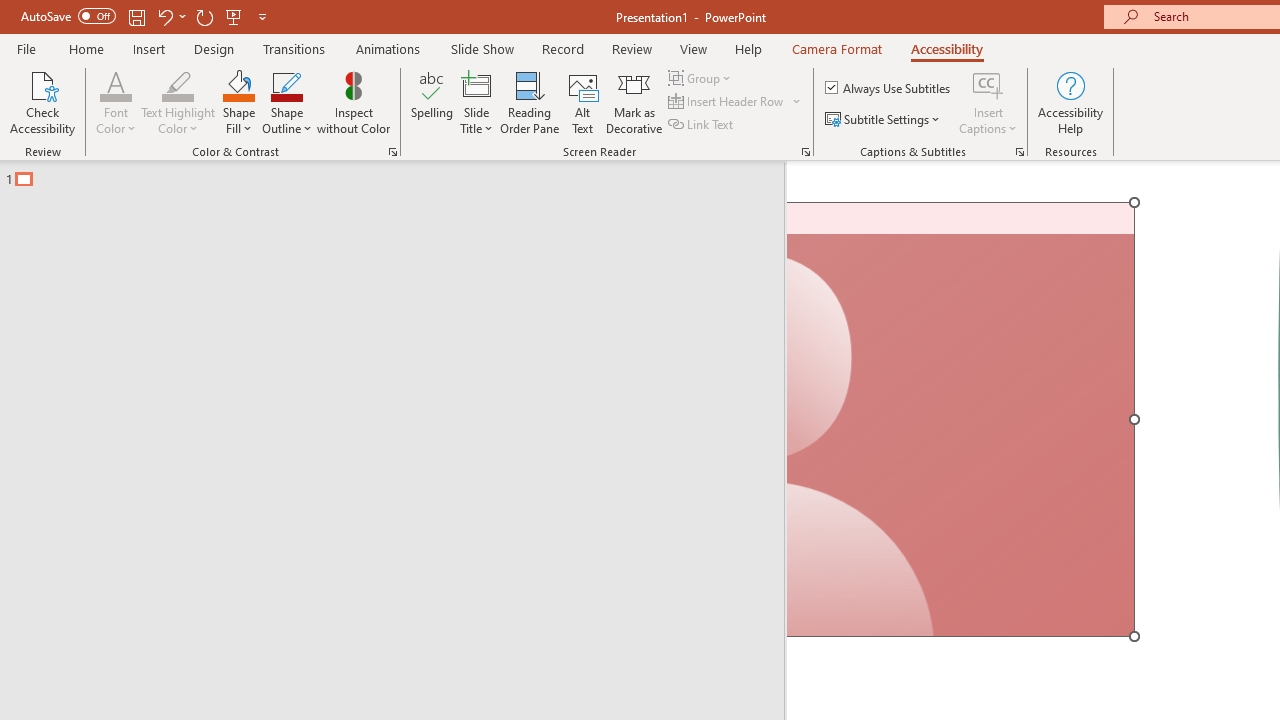 This screenshot has width=1280, height=720. Describe the element at coordinates (529, 102) in the screenshot. I see `Reading Order Pane` at that location.